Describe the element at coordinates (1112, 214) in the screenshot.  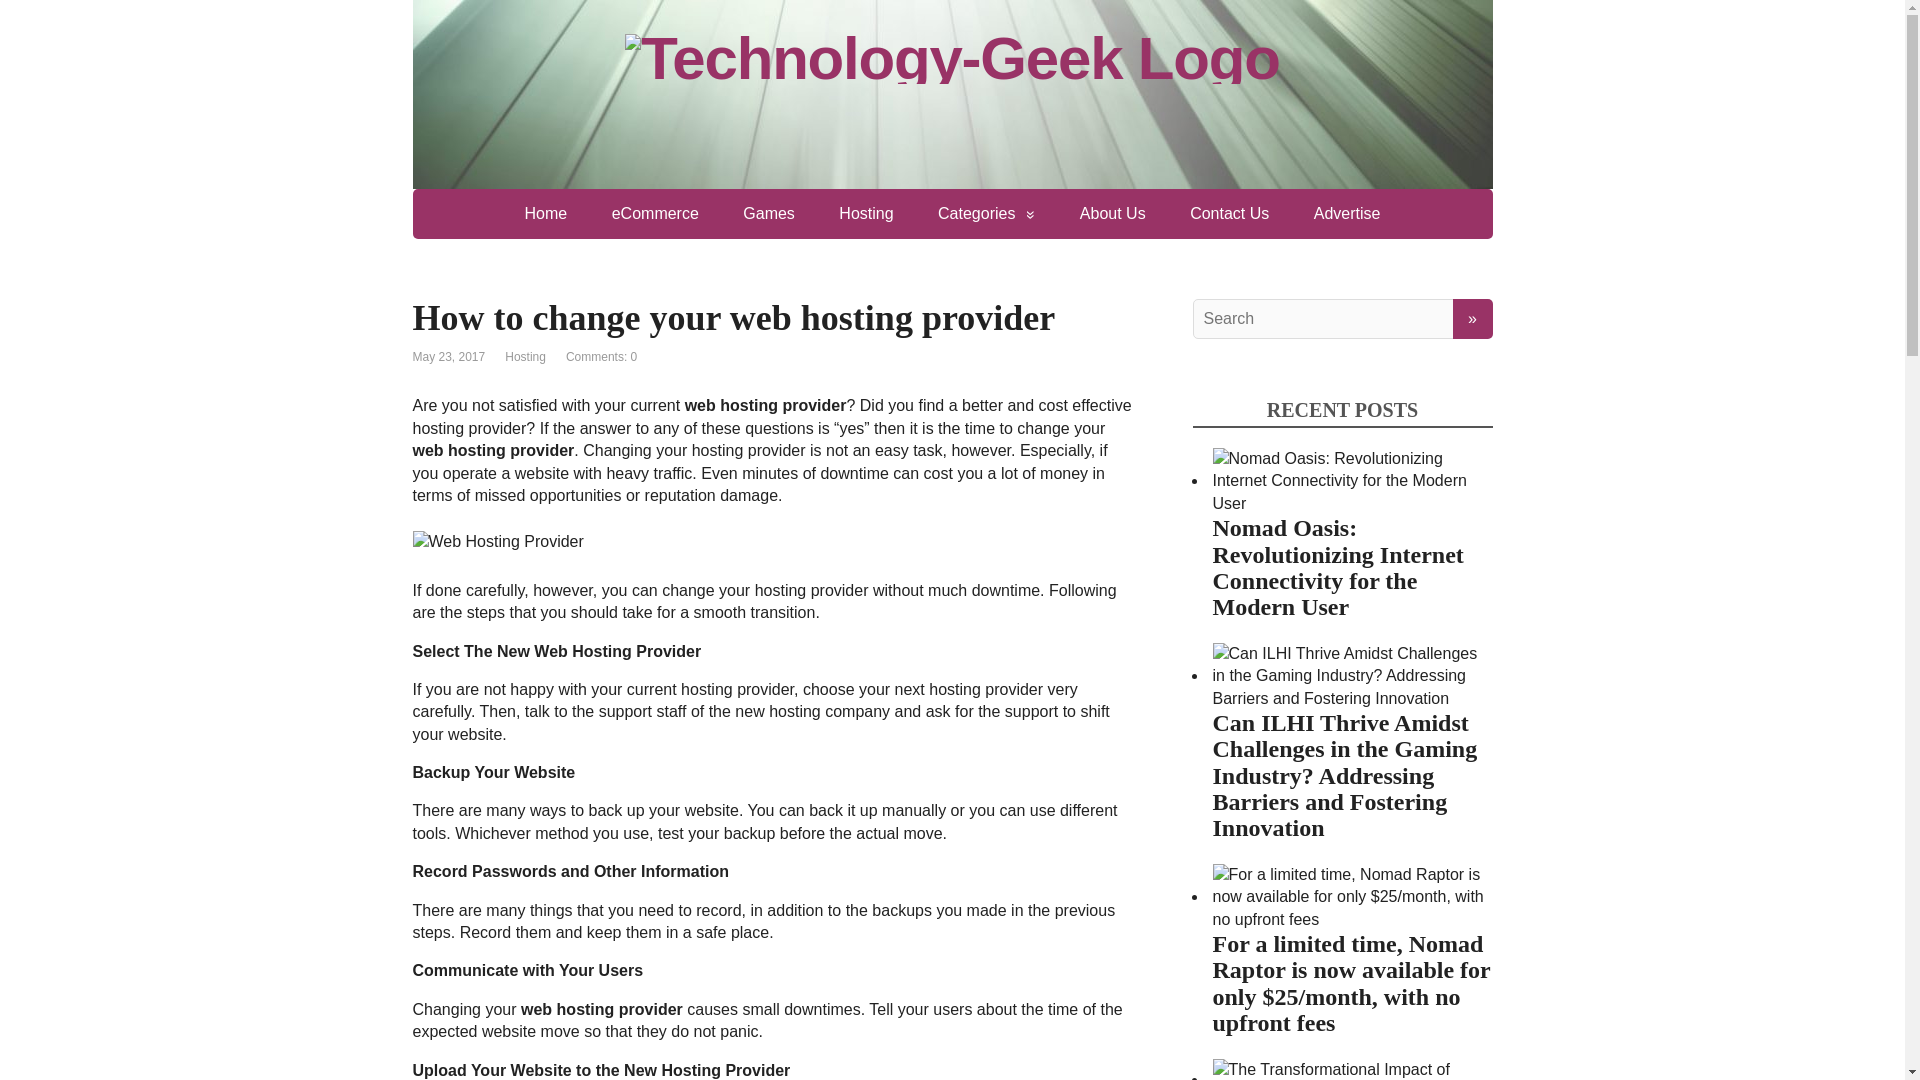
I see `About Us` at that location.